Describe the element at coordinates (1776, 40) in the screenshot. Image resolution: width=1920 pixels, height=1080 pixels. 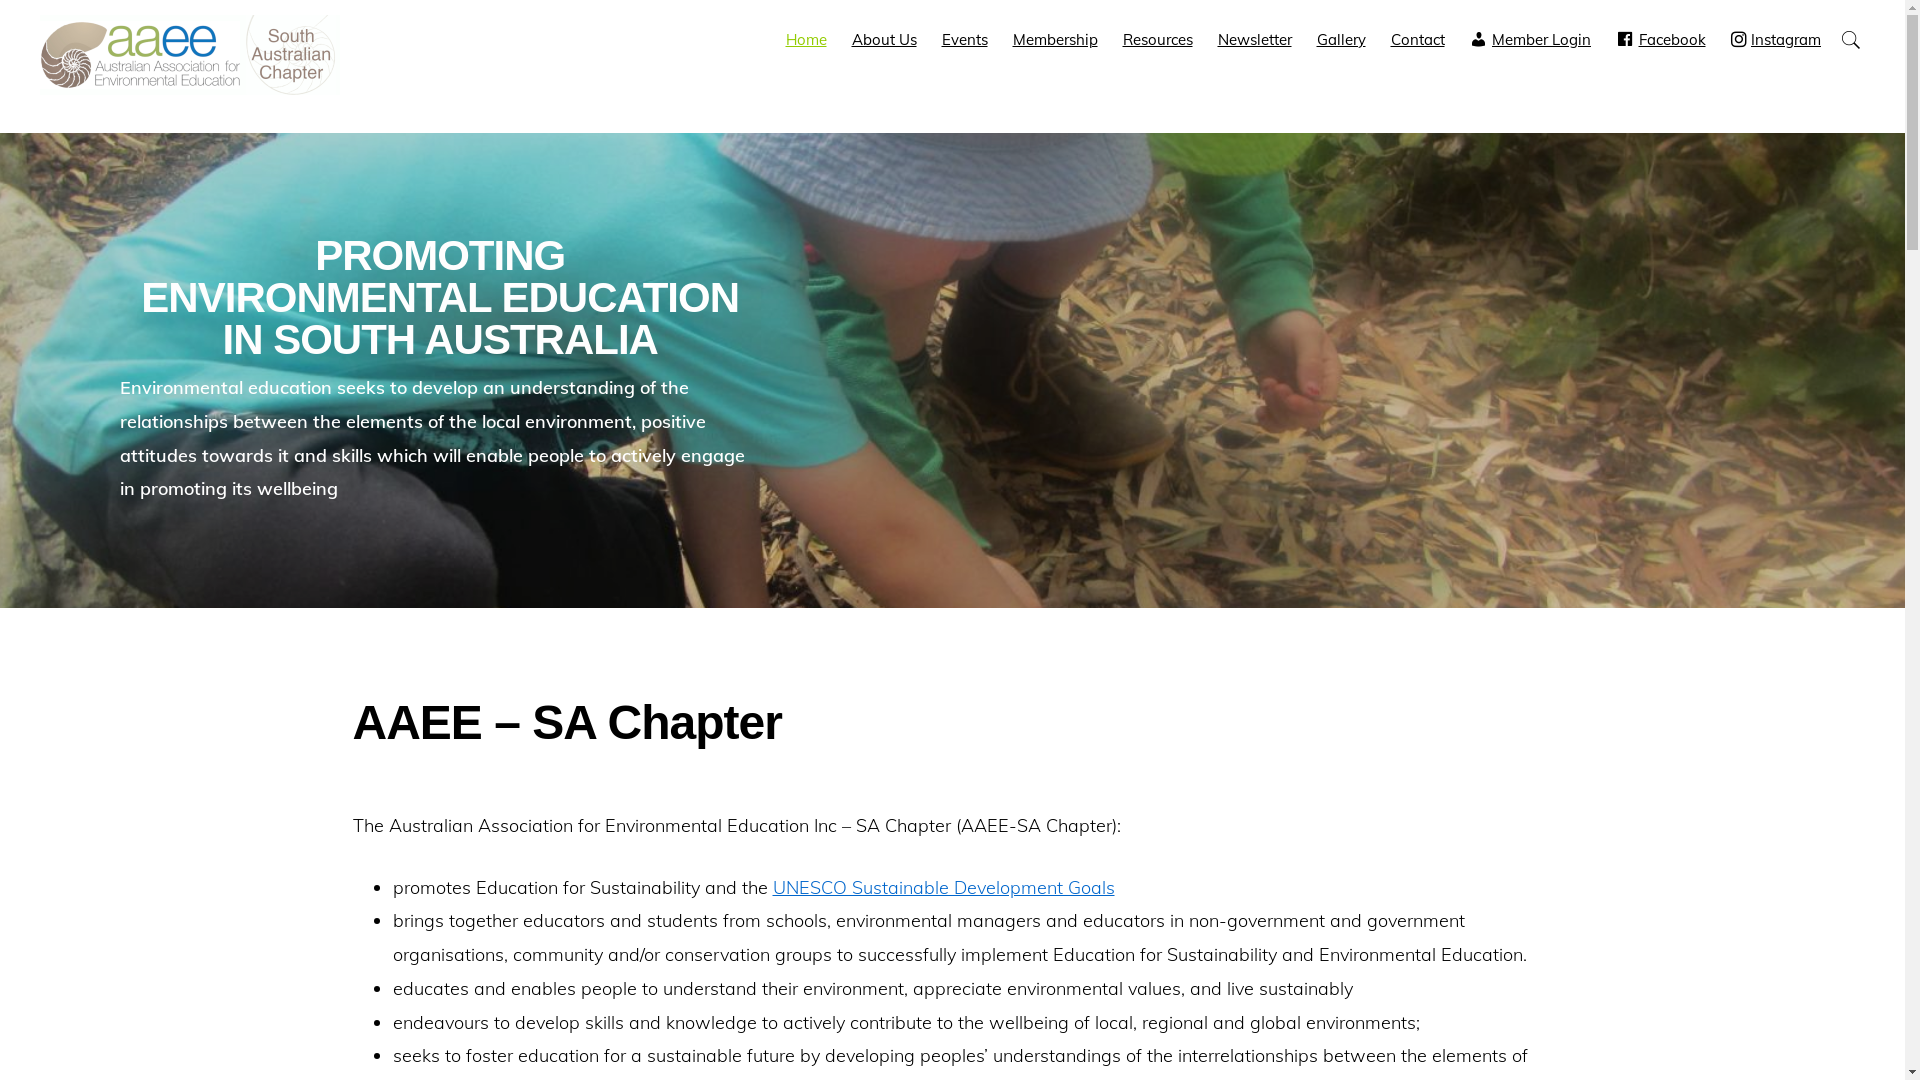
I see `Instagram` at that location.